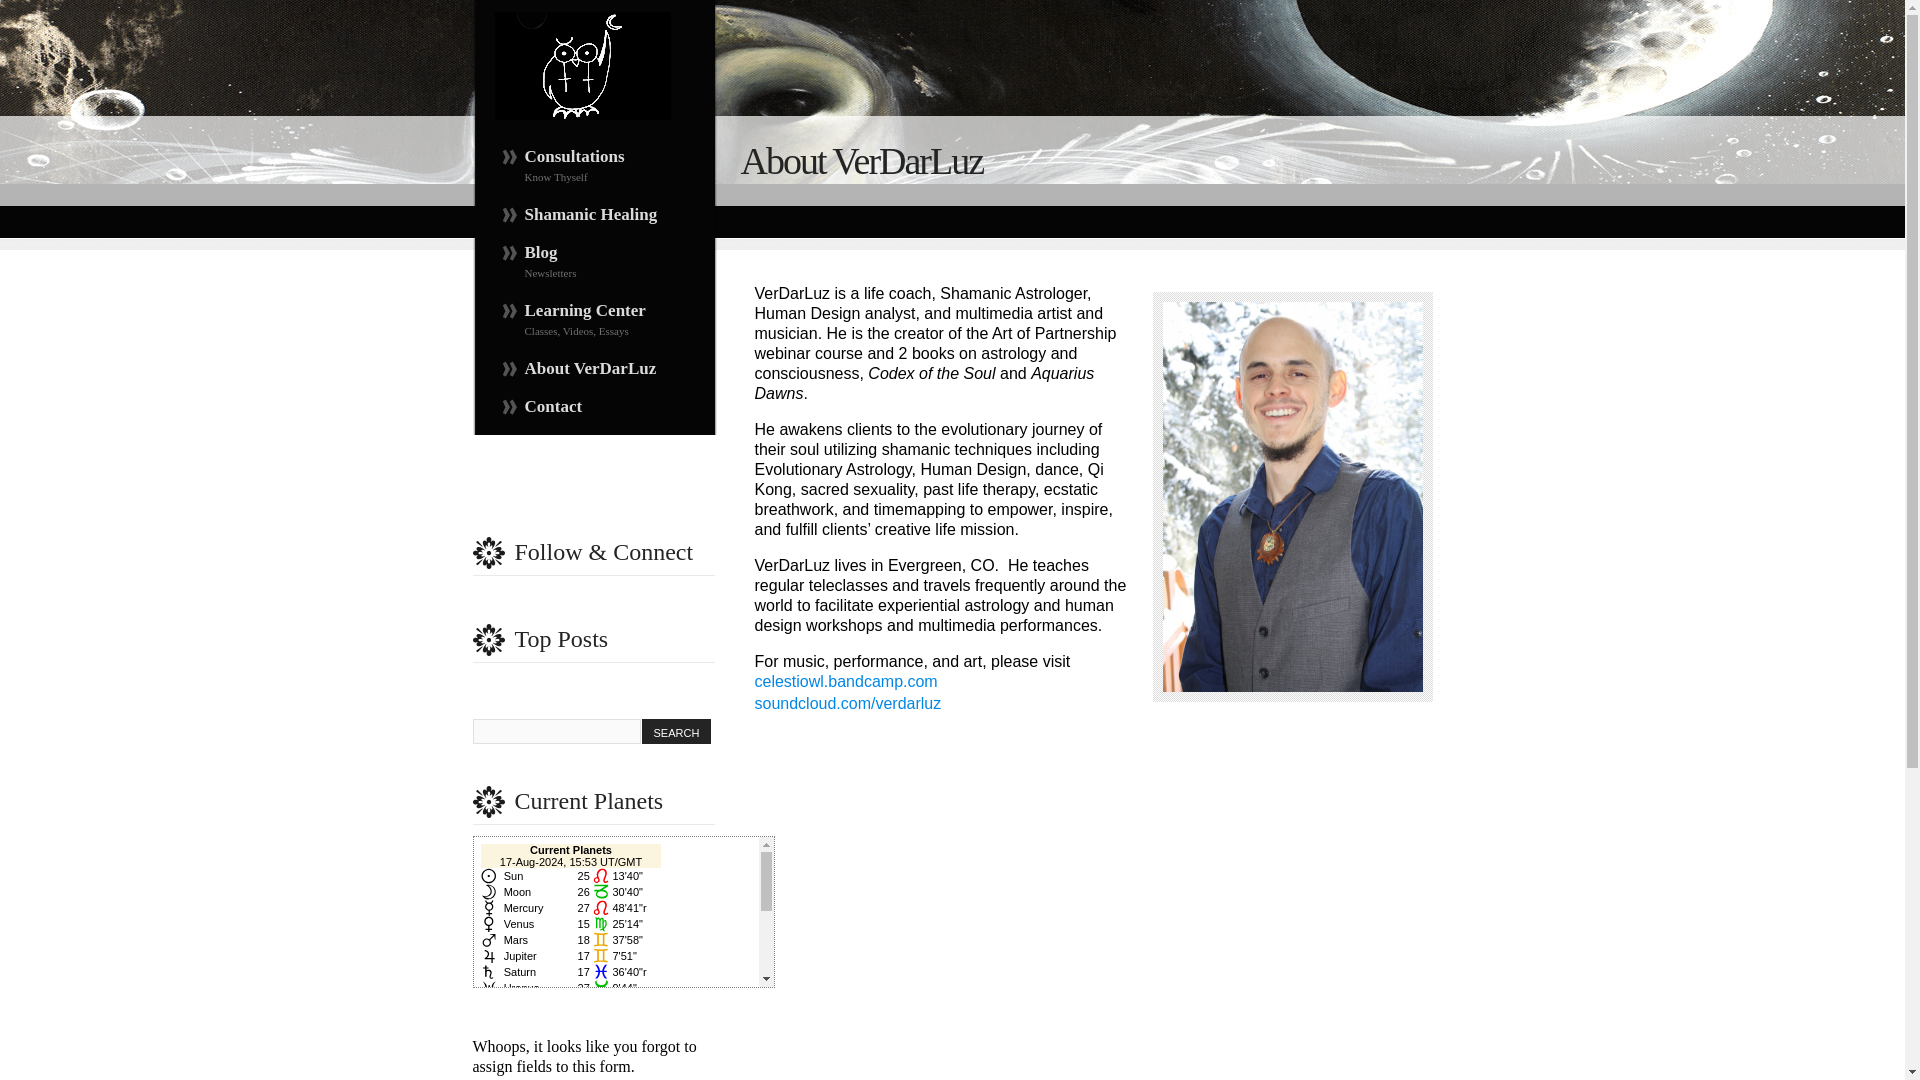 The image size is (1920, 1080). What do you see at coordinates (593, 214) in the screenshot?
I see `About VerDarLuz` at bounding box center [593, 214].